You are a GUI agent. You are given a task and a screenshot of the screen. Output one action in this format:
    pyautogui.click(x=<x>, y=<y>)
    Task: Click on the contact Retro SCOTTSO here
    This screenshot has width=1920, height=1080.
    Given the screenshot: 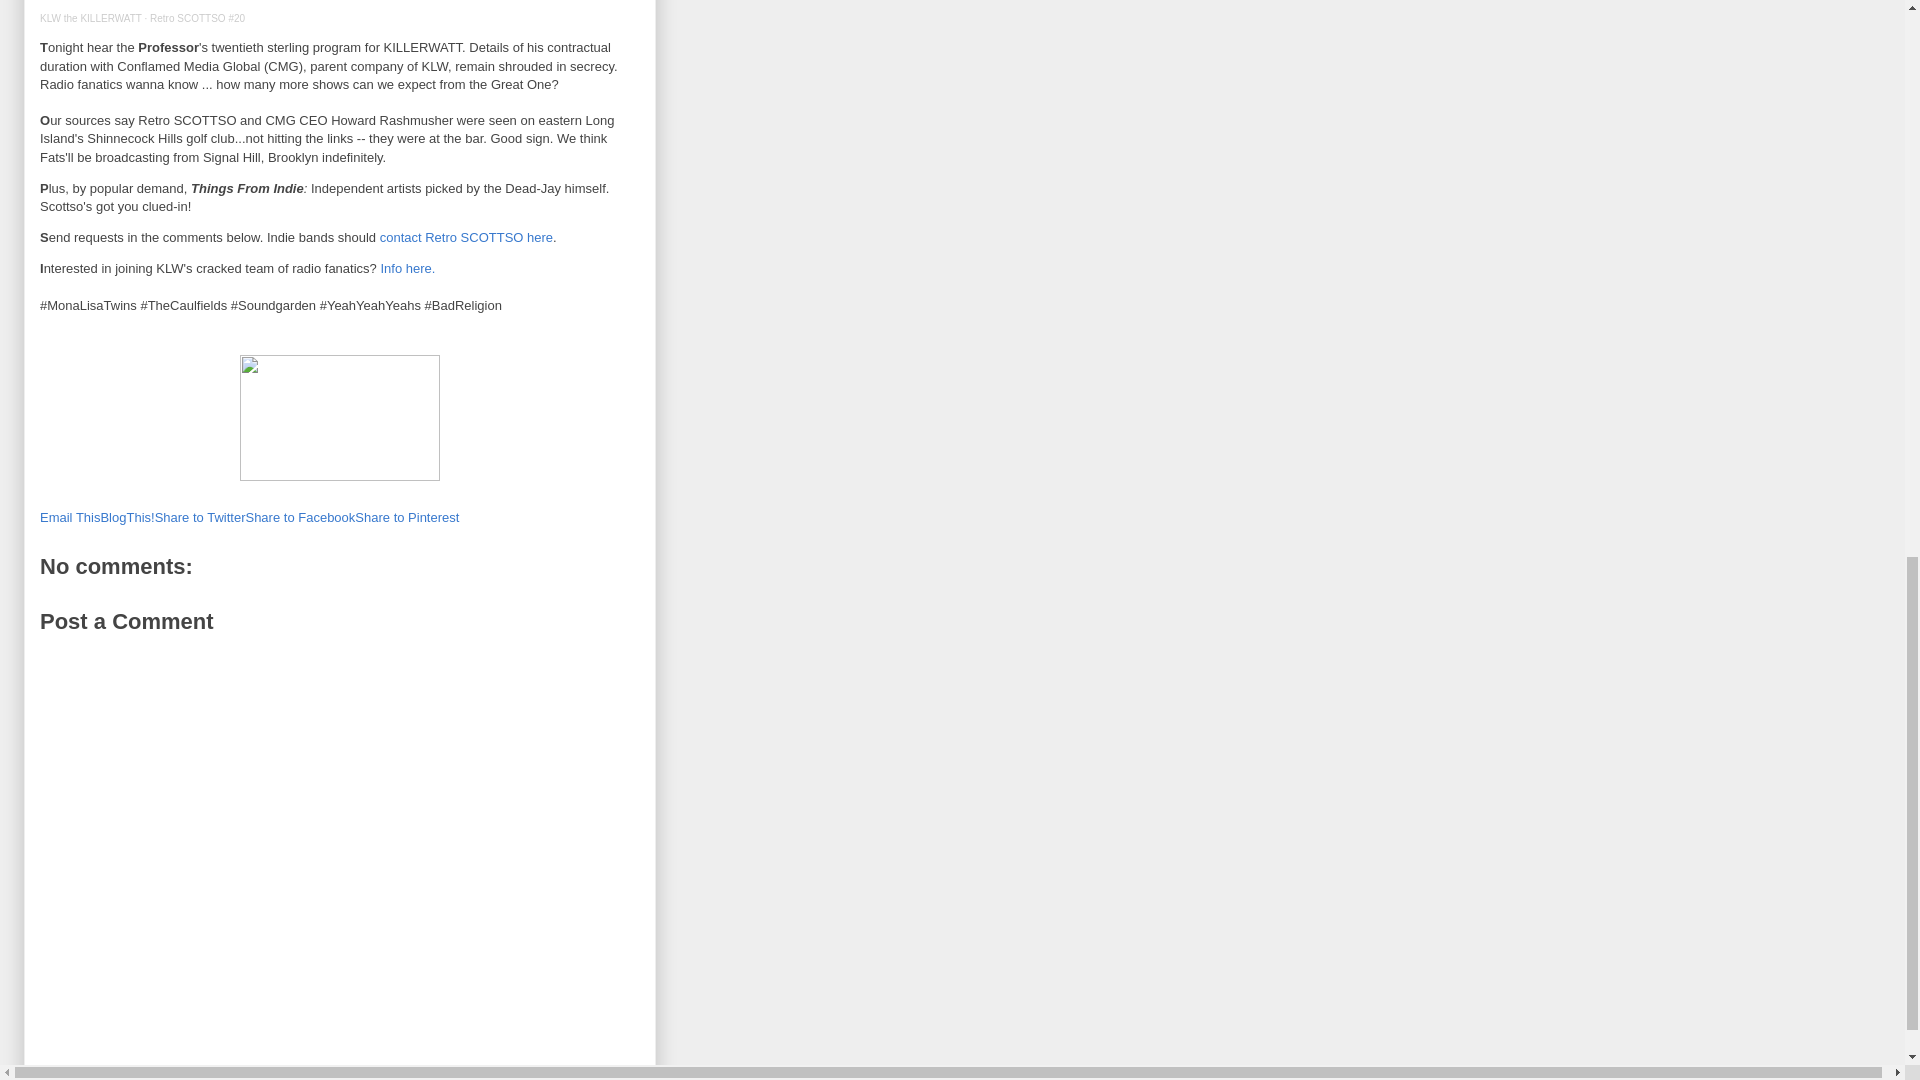 What is the action you would take?
    pyautogui.click(x=466, y=238)
    